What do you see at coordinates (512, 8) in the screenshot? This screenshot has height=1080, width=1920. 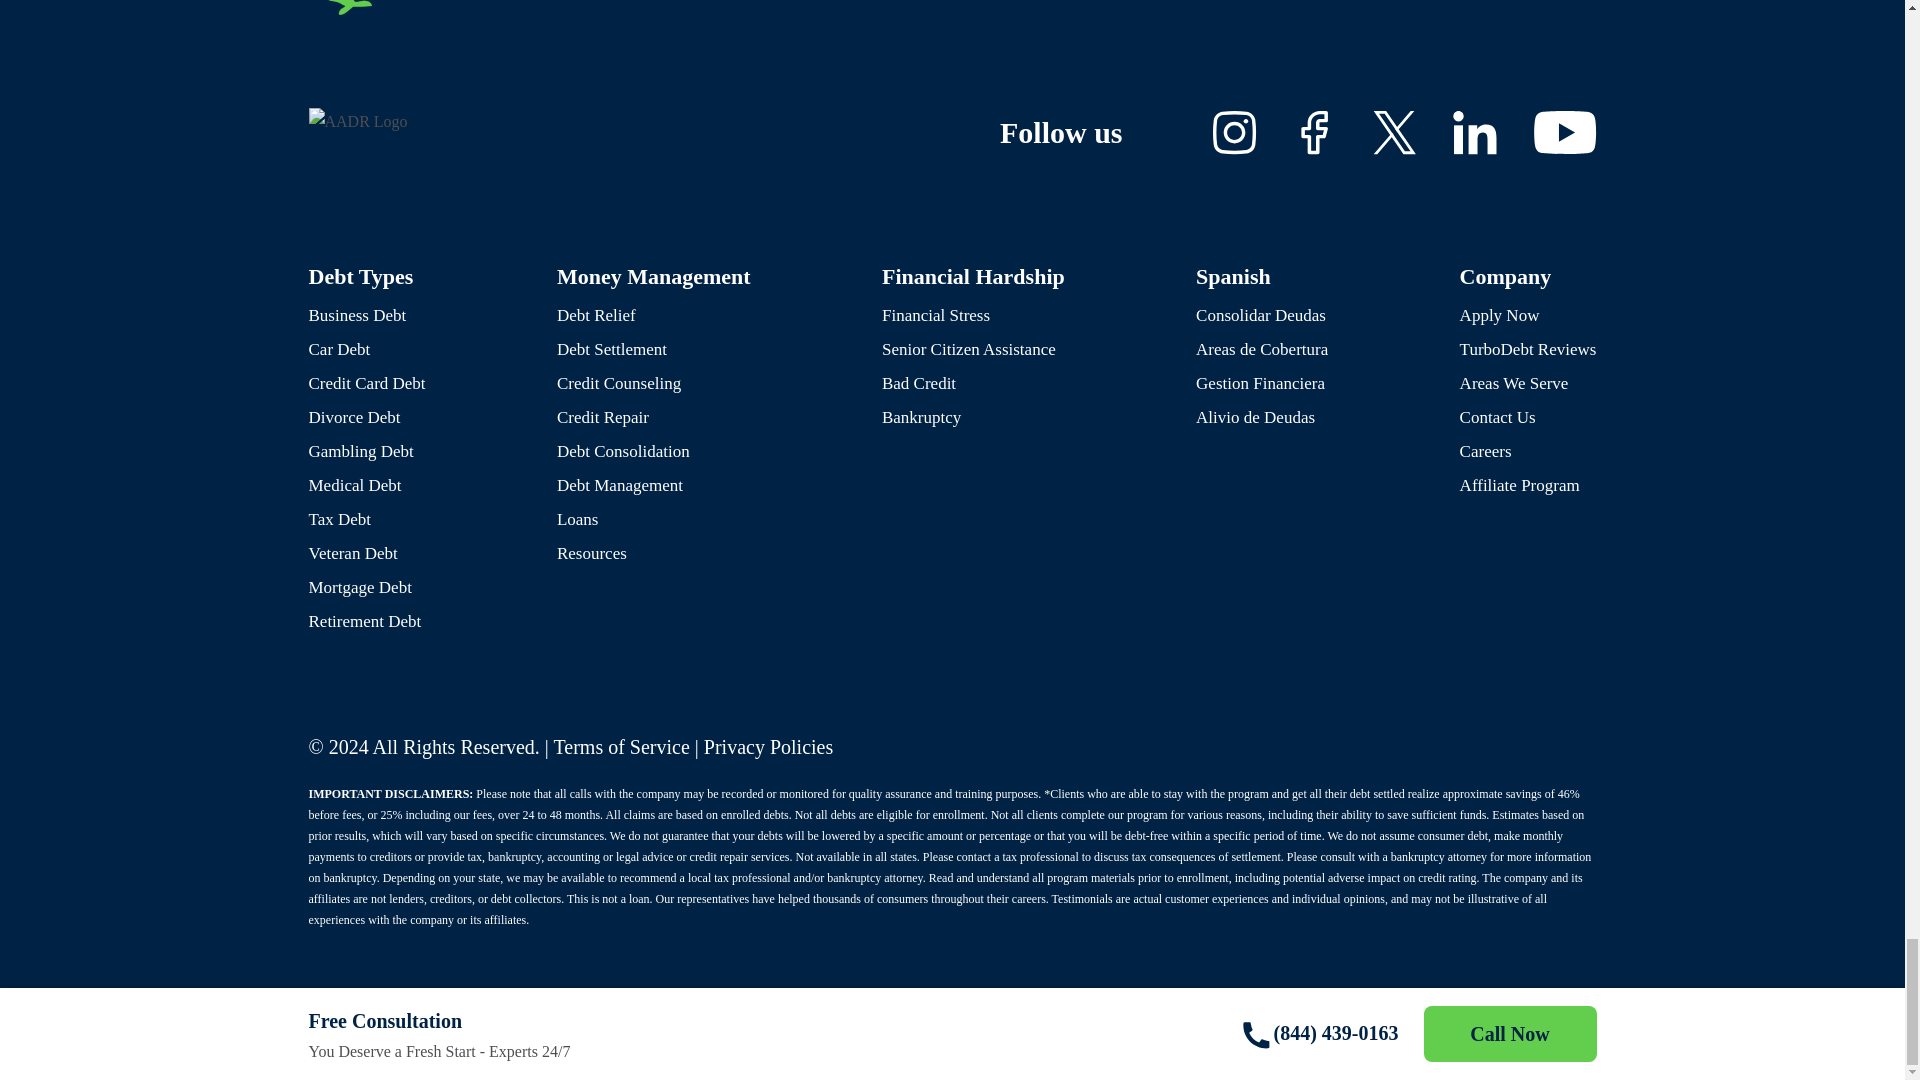 I see `TurboDebt Logo` at bounding box center [512, 8].